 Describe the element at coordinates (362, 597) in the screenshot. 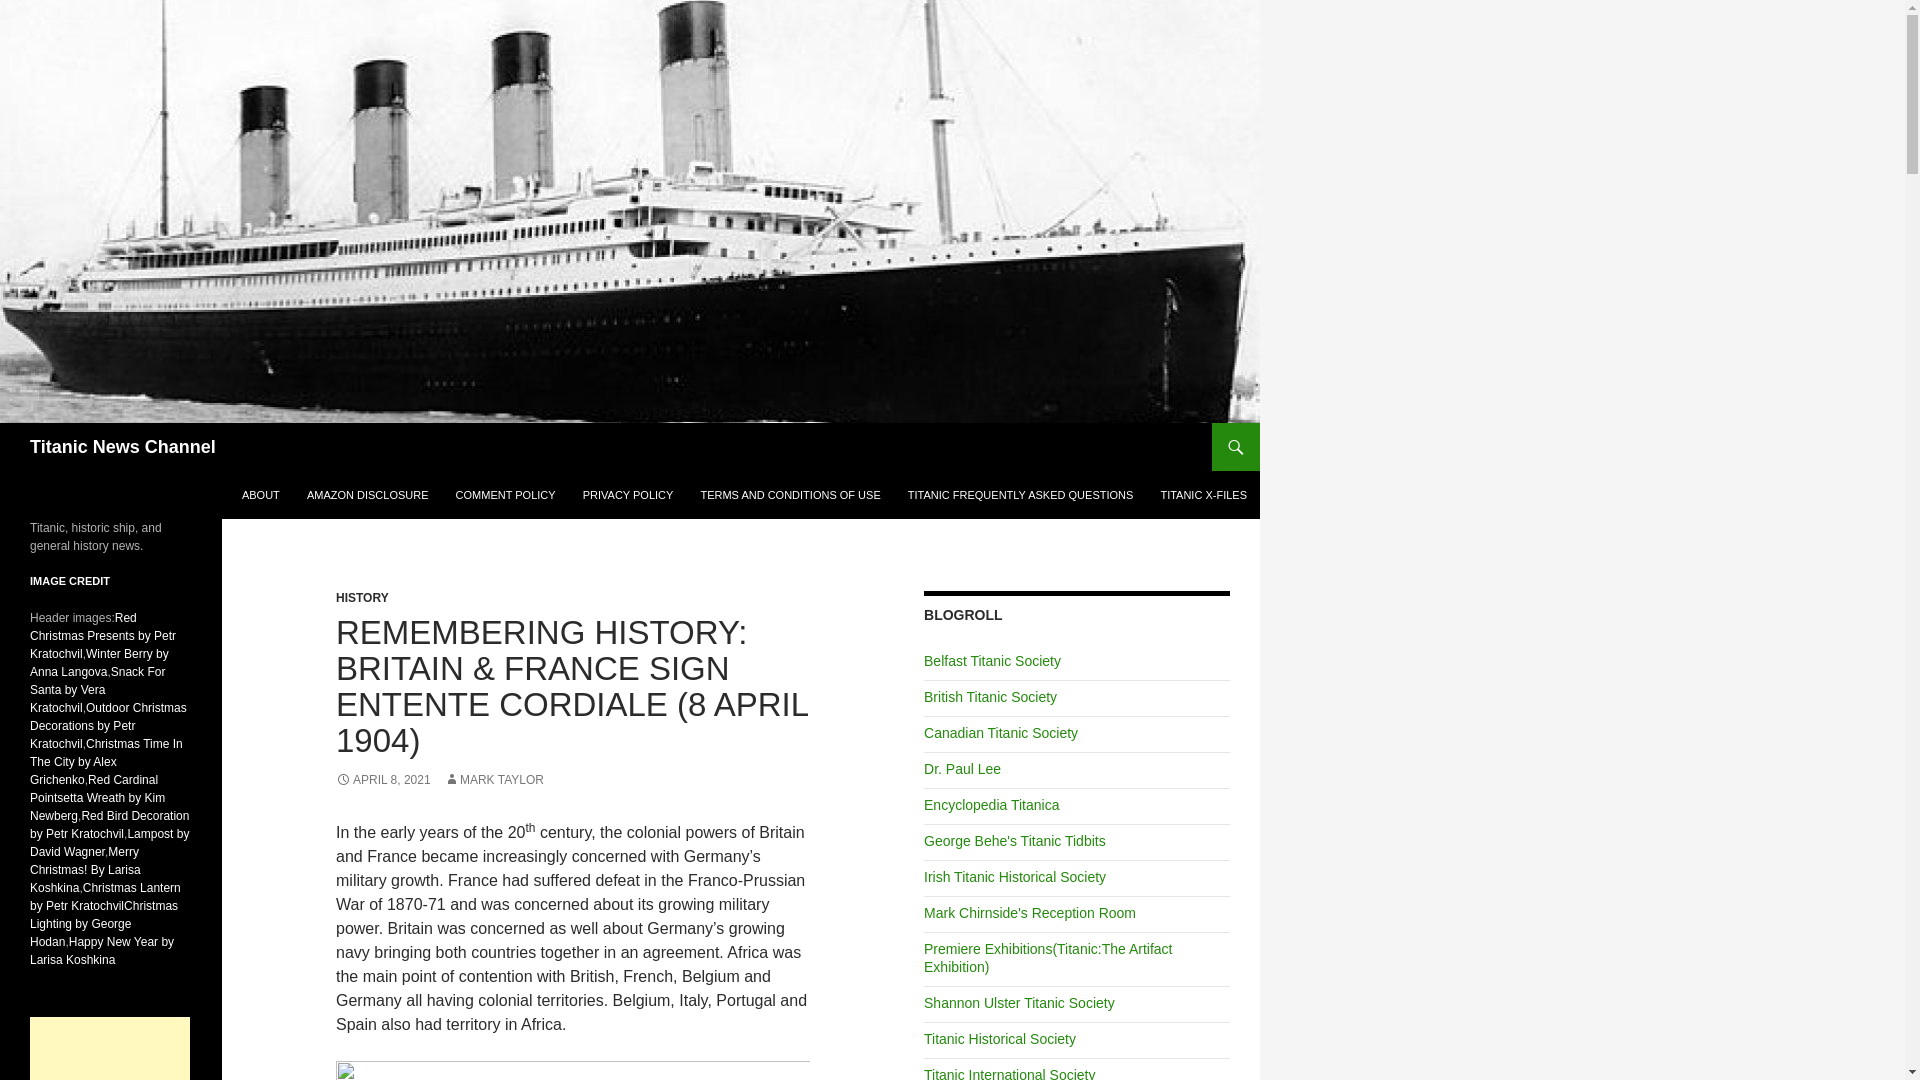

I see `HISTORY` at that location.